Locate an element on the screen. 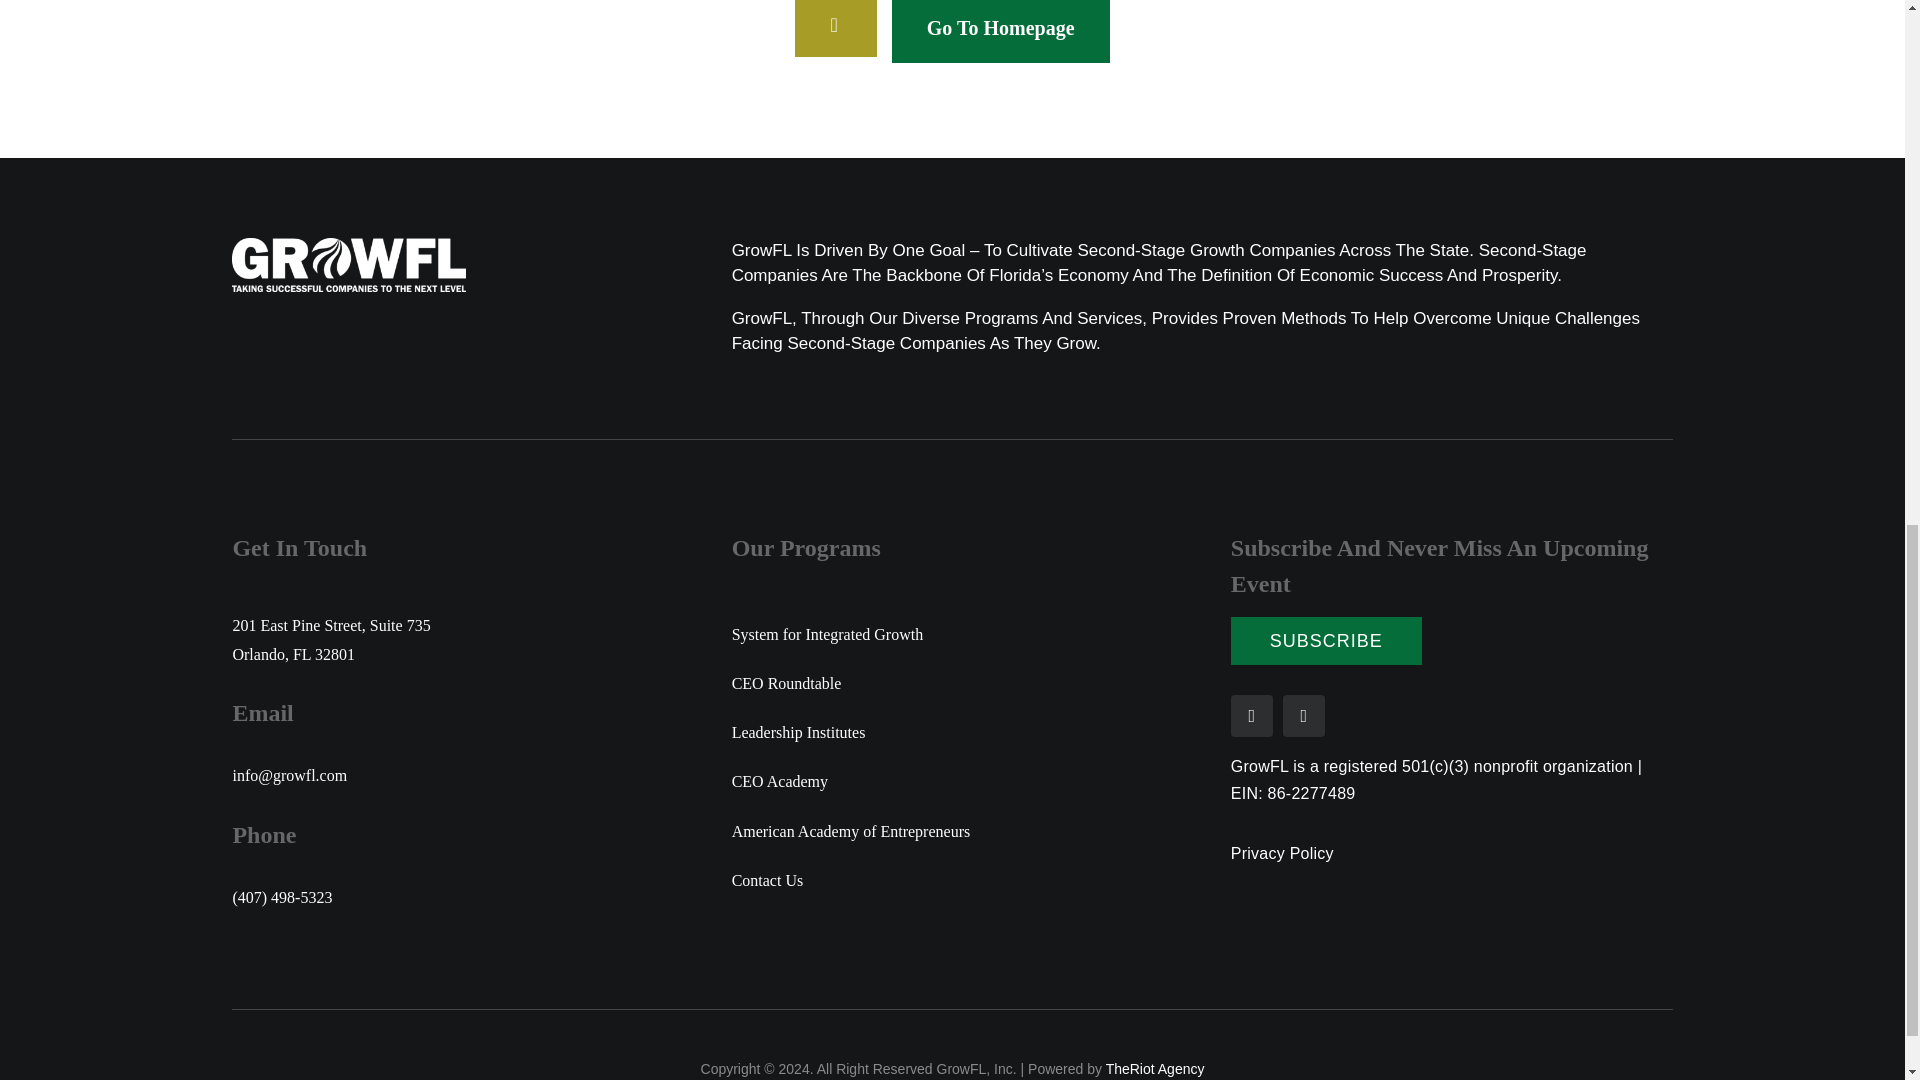 Image resolution: width=1920 pixels, height=1080 pixels. SUBSCRIBE is located at coordinates (1326, 640).